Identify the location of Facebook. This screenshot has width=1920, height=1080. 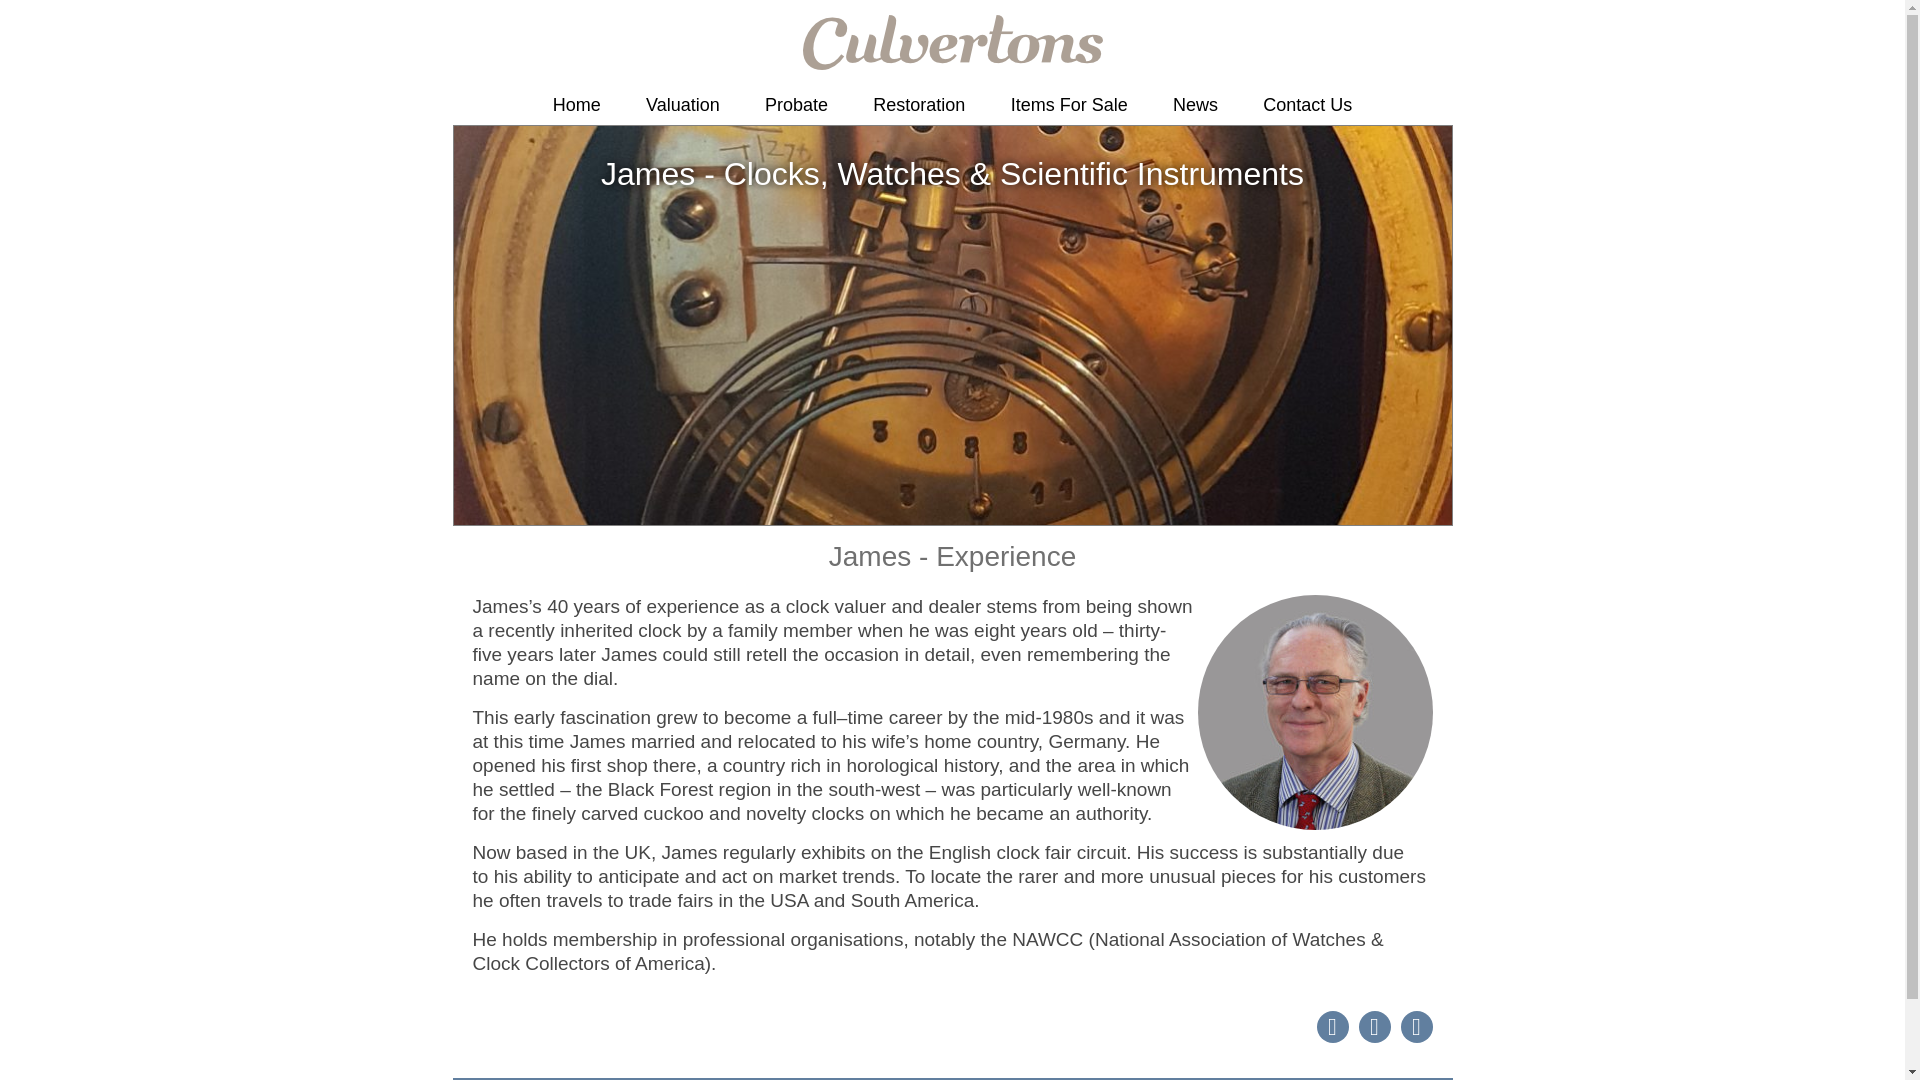
(1374, 1026).